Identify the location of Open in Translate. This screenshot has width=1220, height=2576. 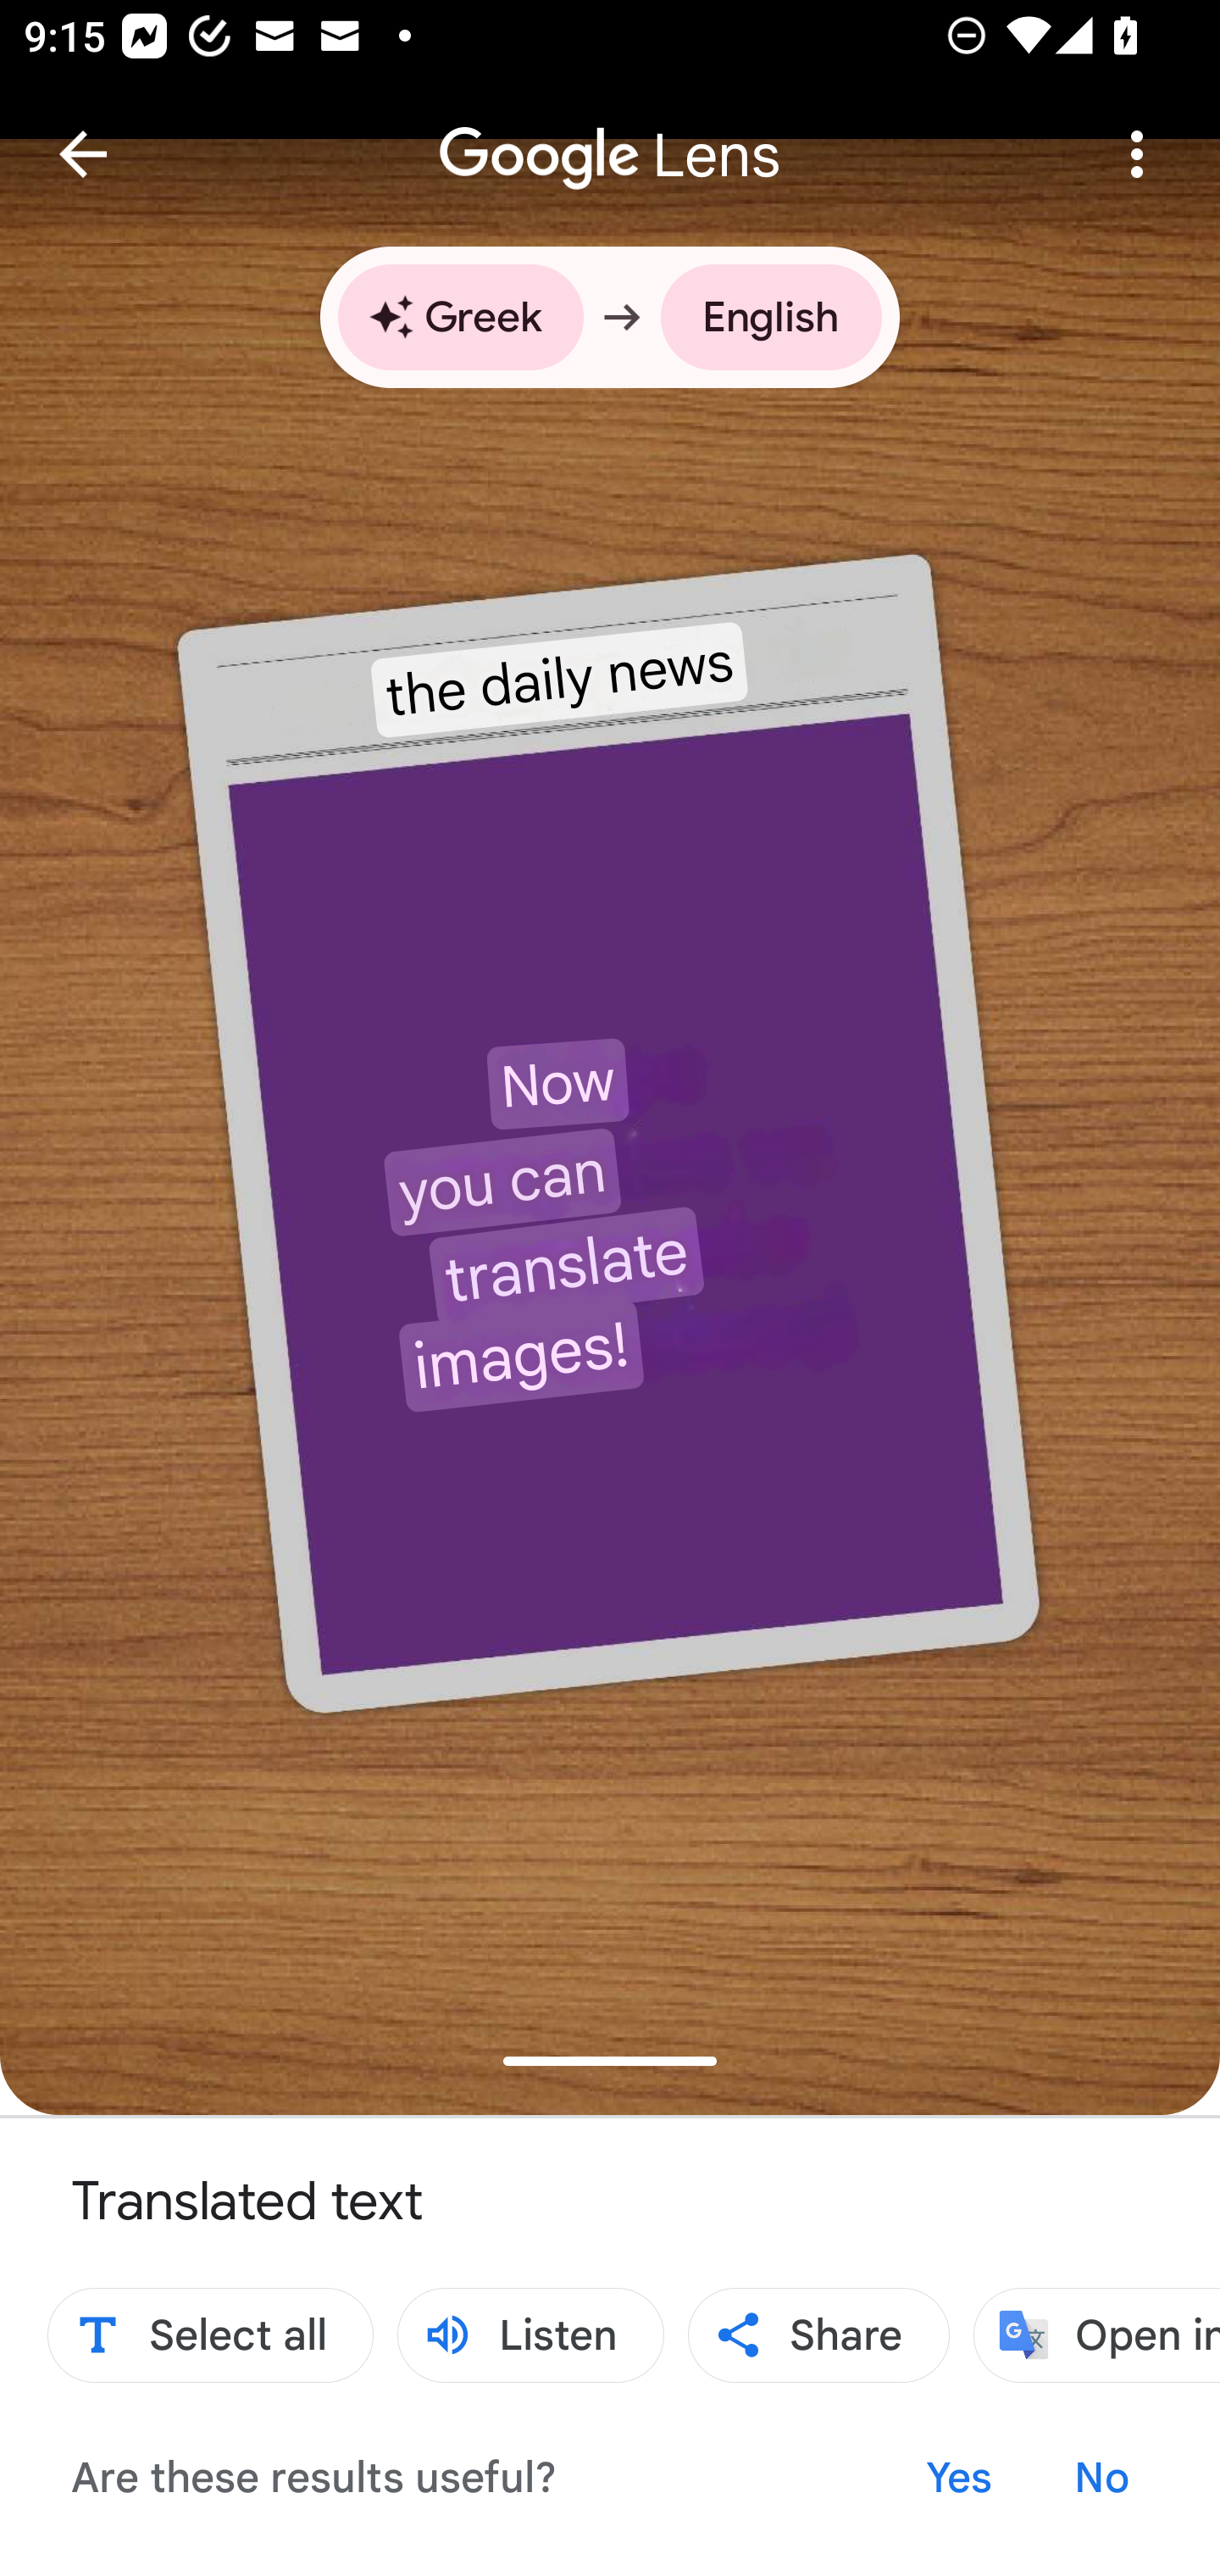
(1096, 2335).